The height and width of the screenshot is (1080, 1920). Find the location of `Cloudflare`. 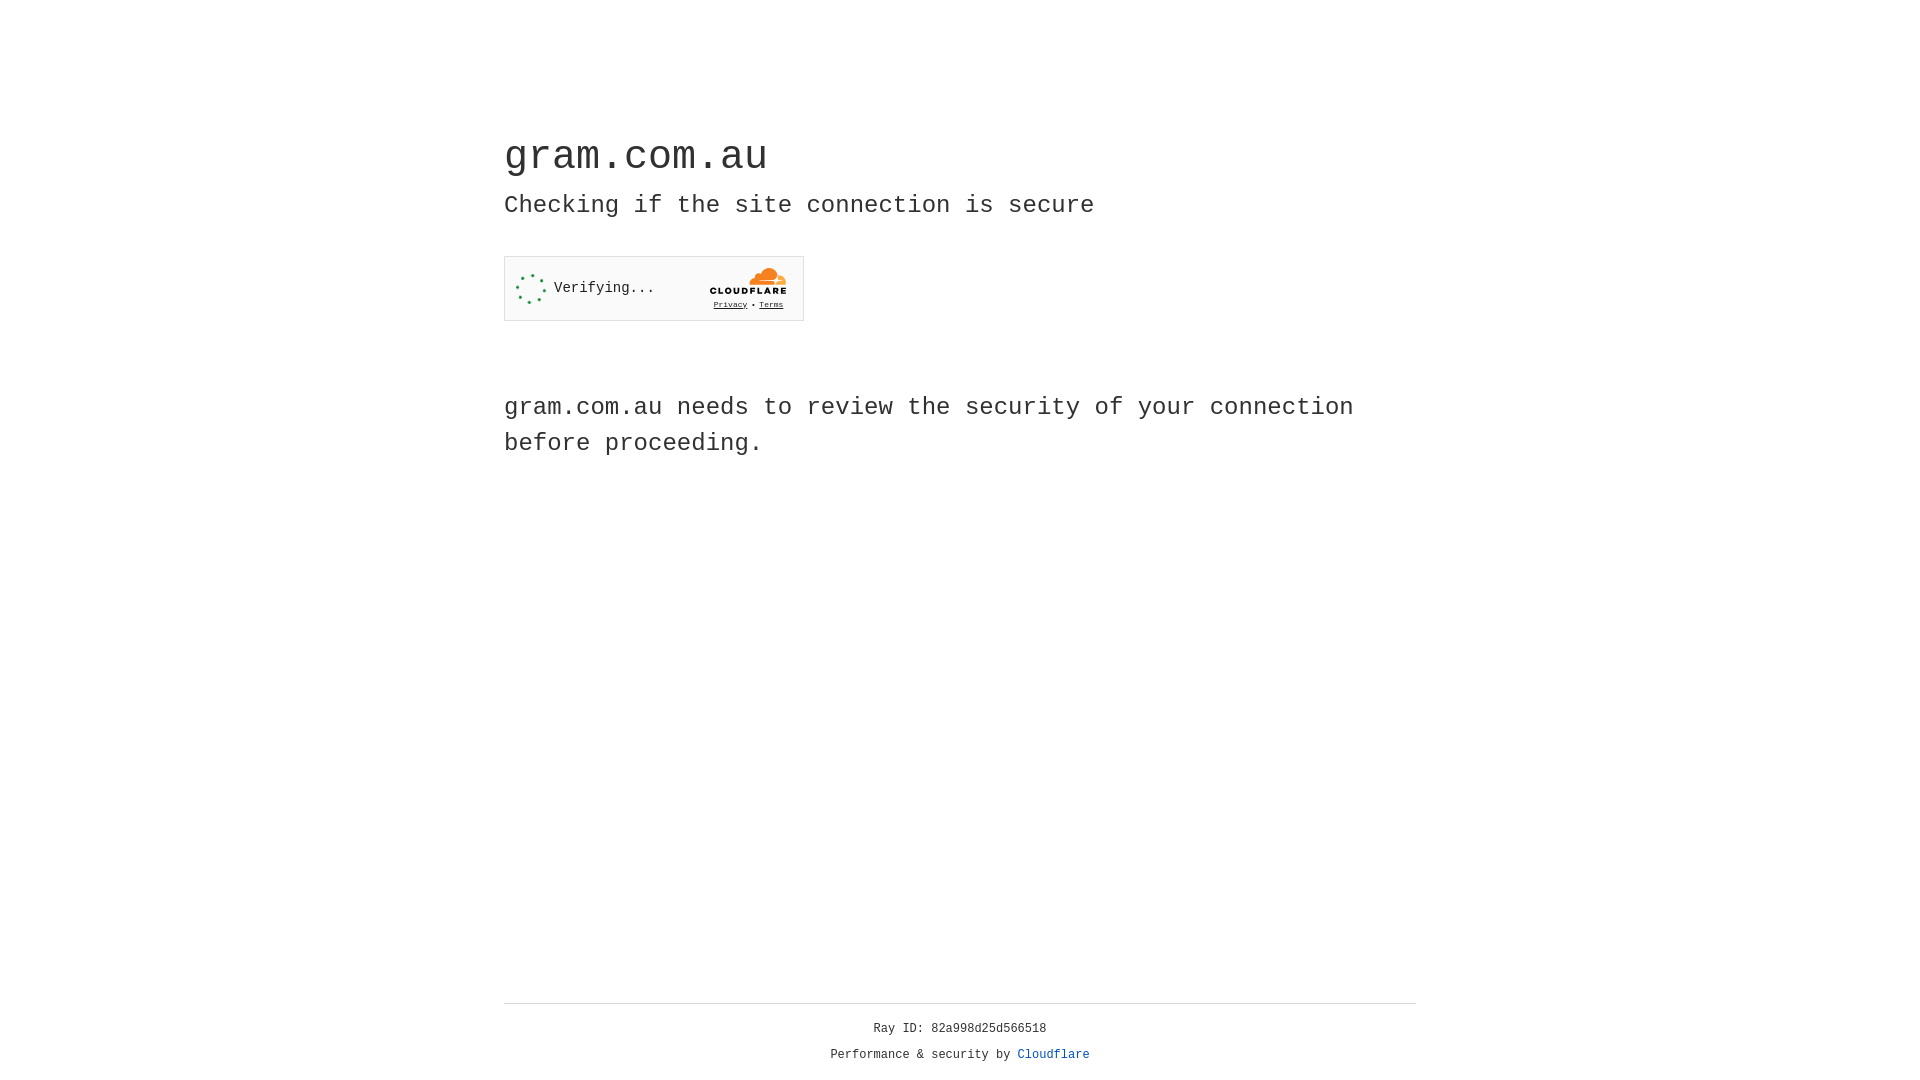

Cloudflare is located at coordinates (1054, 1055).